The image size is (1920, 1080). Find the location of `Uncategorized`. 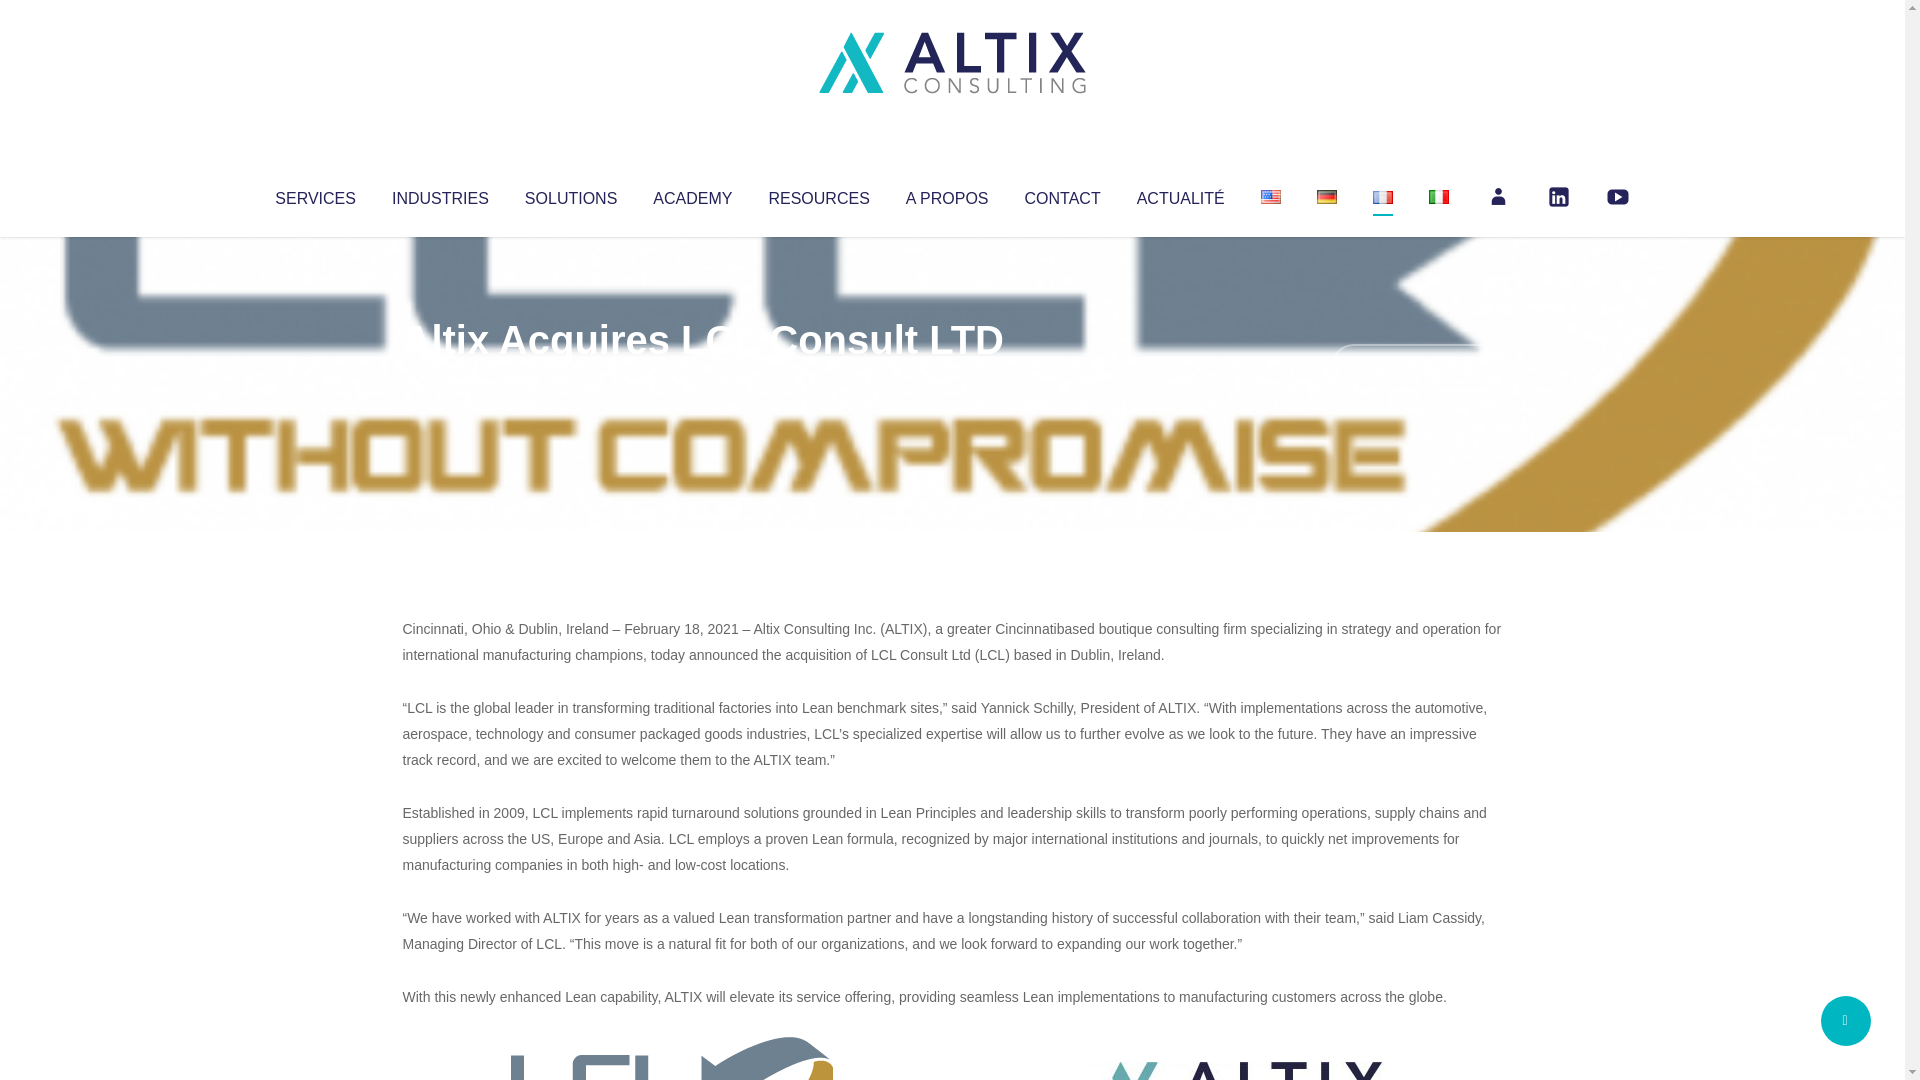

Uncategorized is located at coordinates (699, 380).